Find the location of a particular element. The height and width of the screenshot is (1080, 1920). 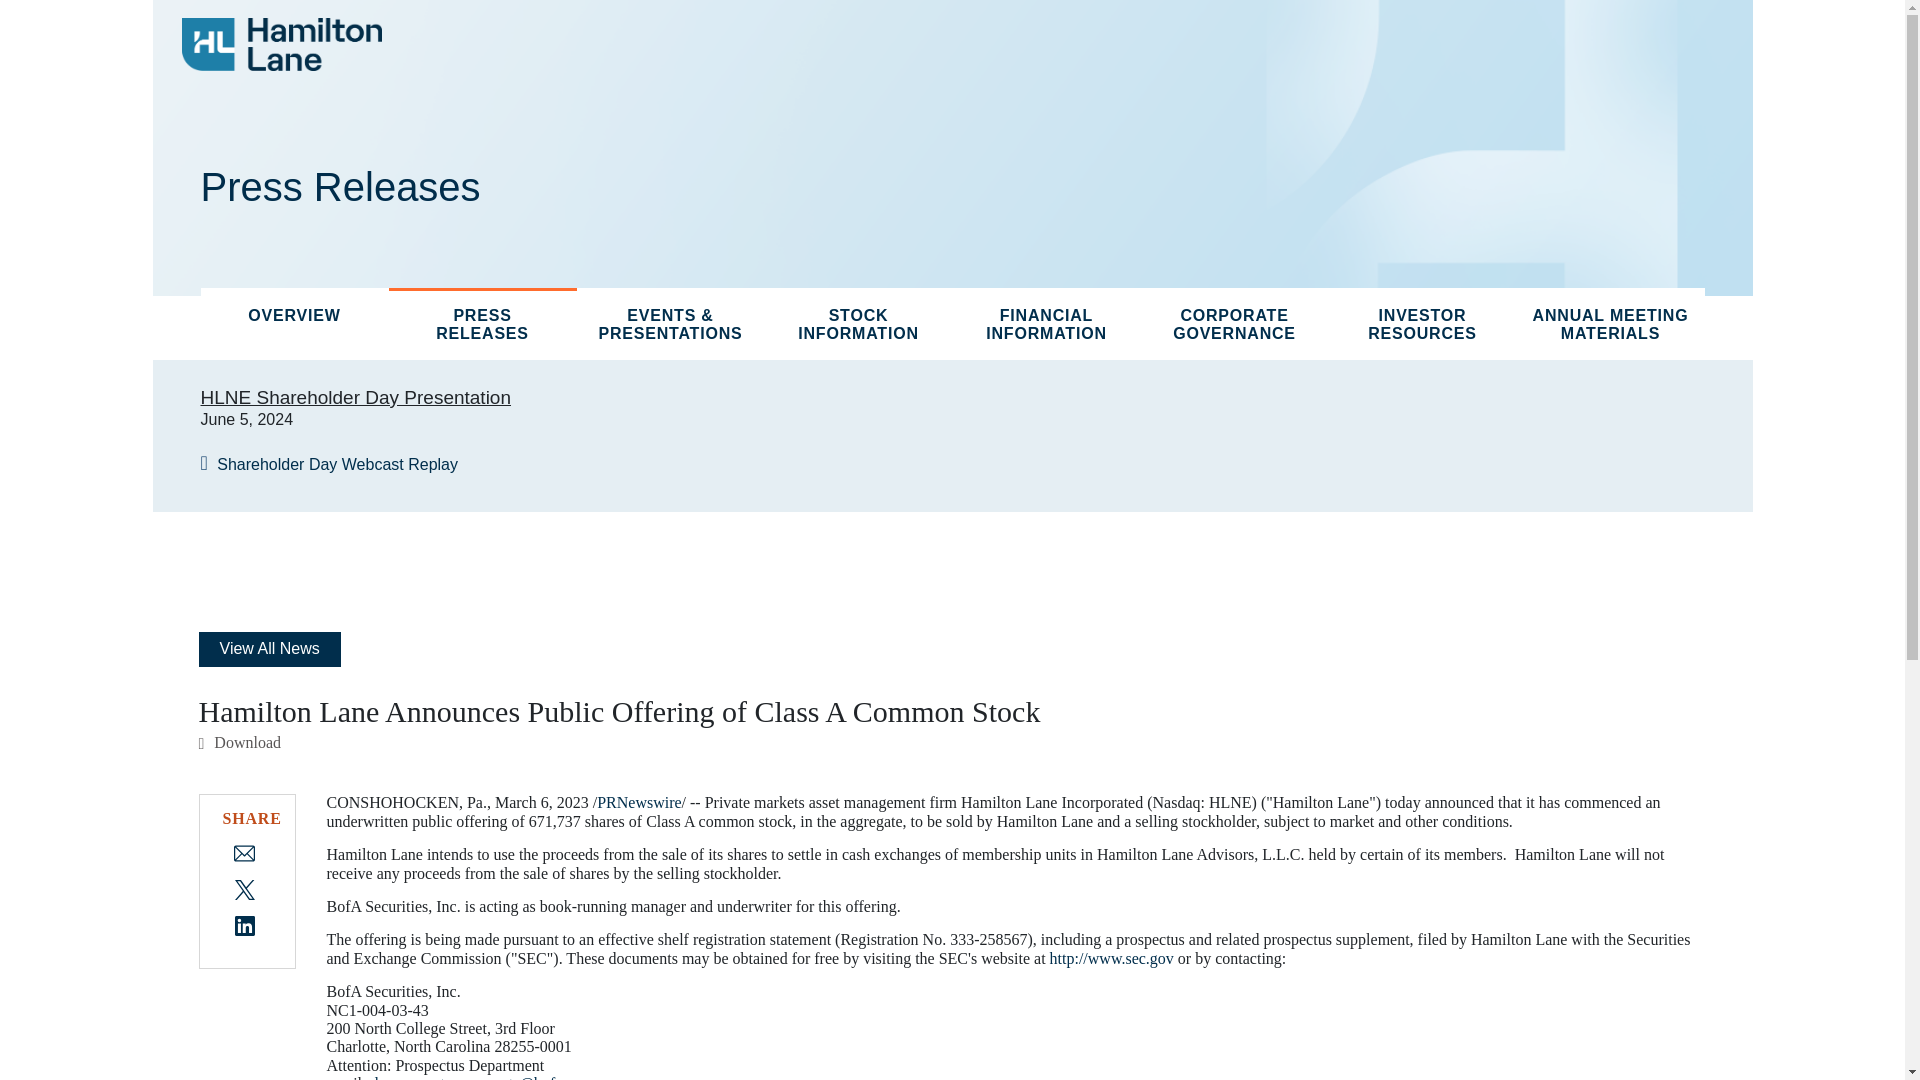

OVERVIEW is located at coordinates (293, 314).